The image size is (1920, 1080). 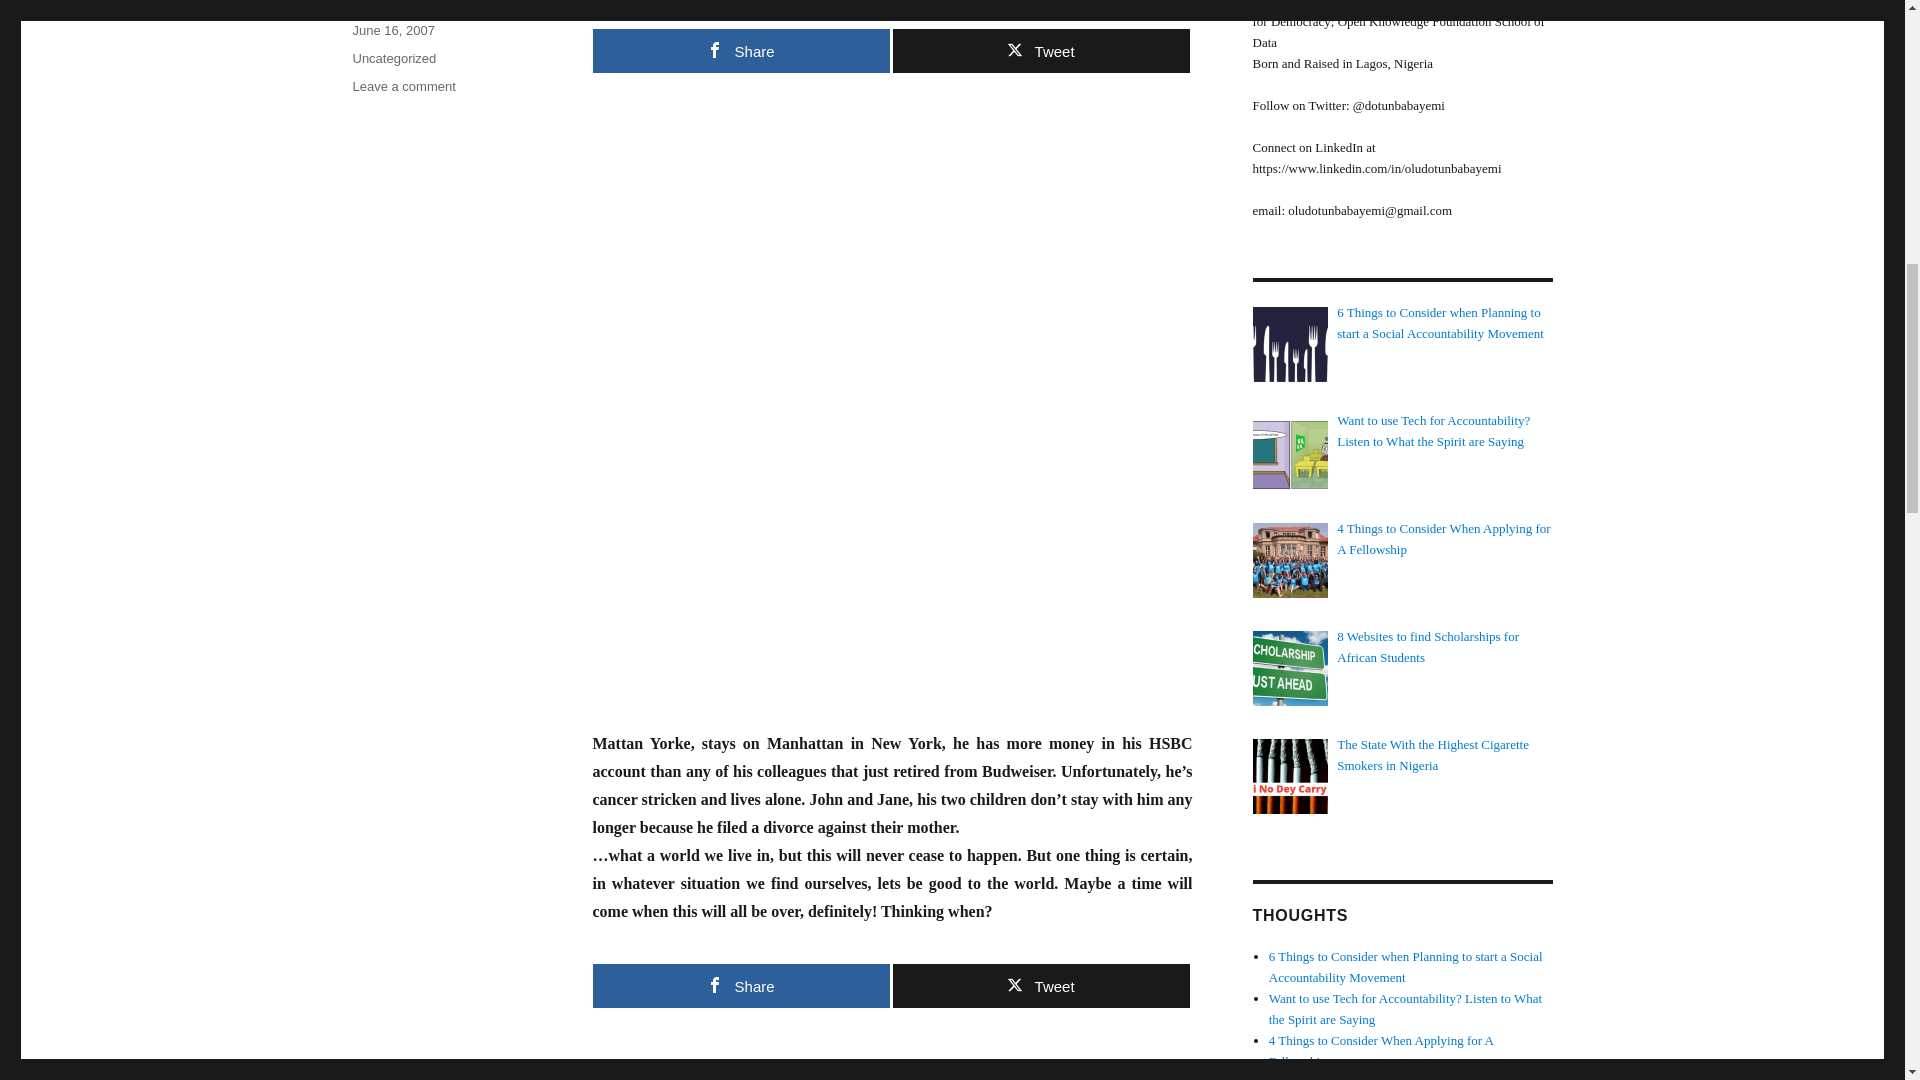 I want to click on Share, so click(x=1040, y=986).